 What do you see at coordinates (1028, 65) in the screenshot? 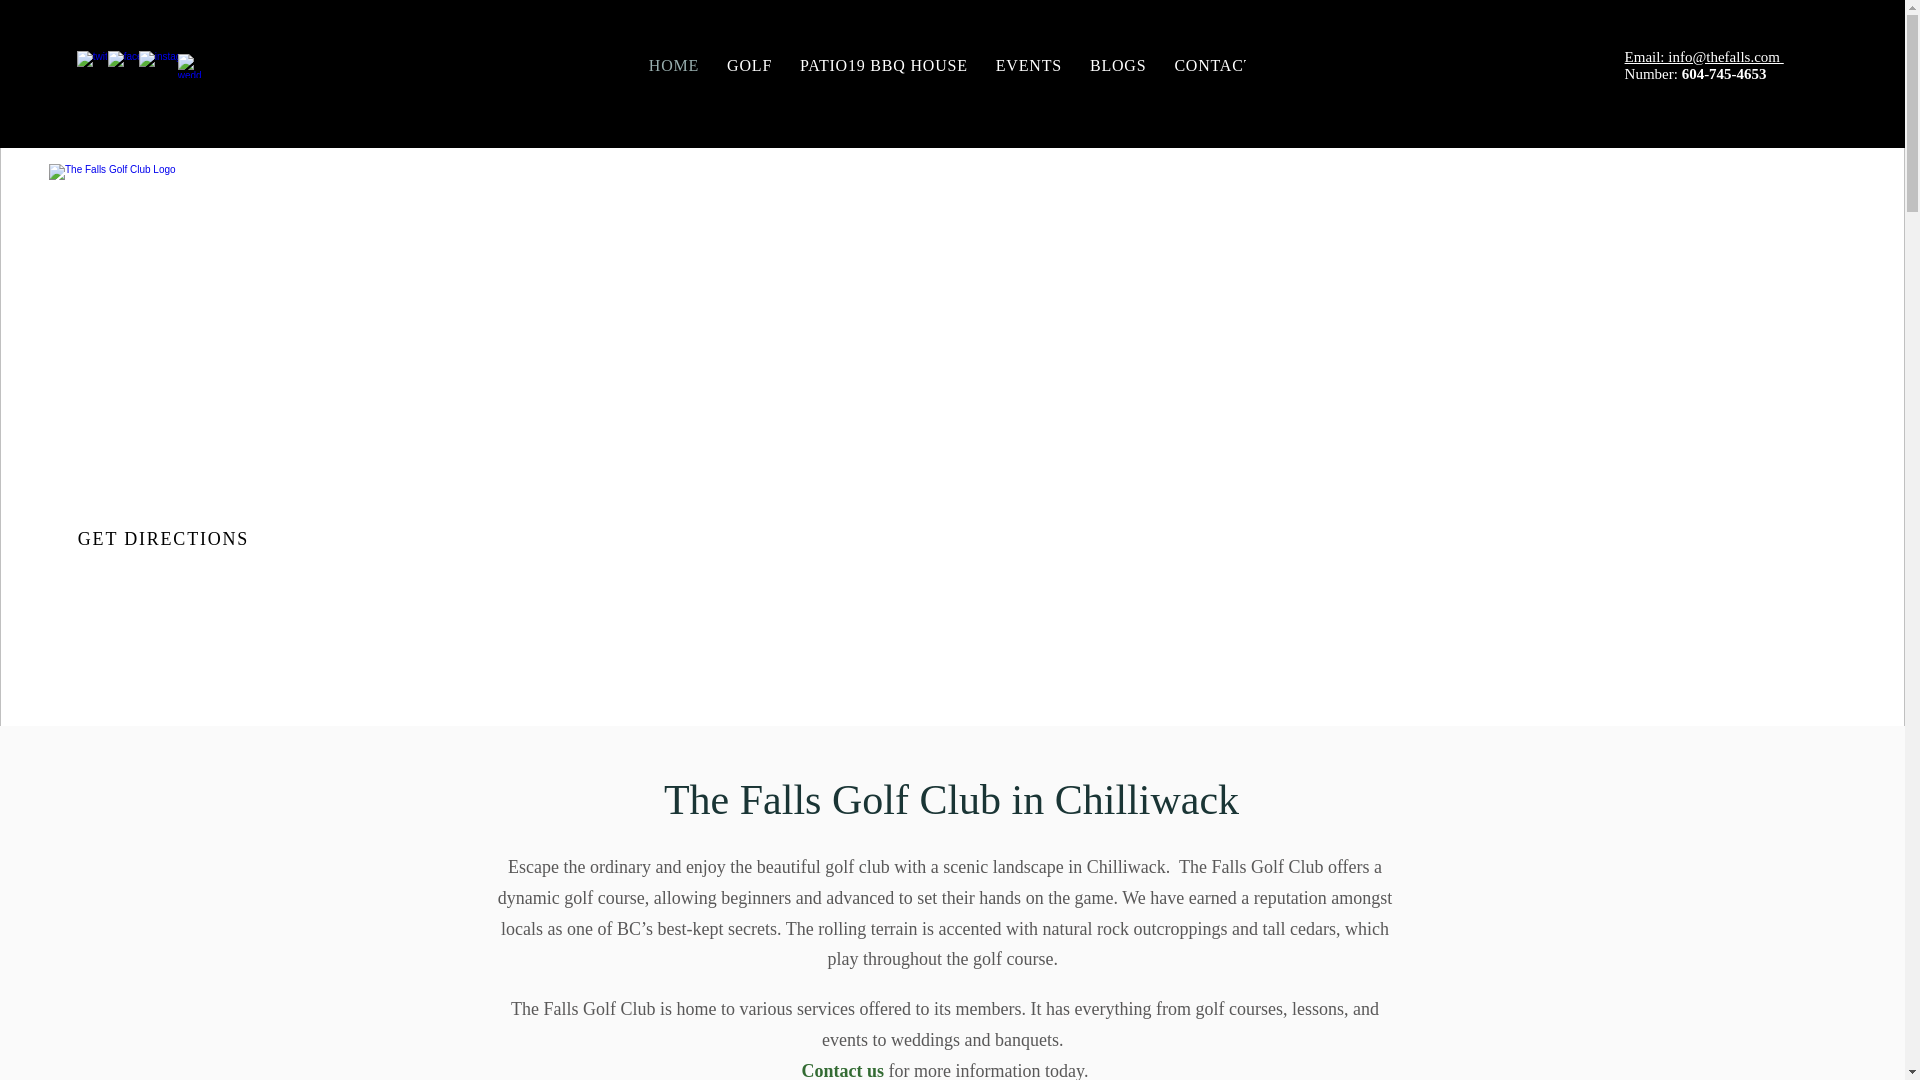
I see `GET DIRECTIONS` at bounding box center [1028, 65].